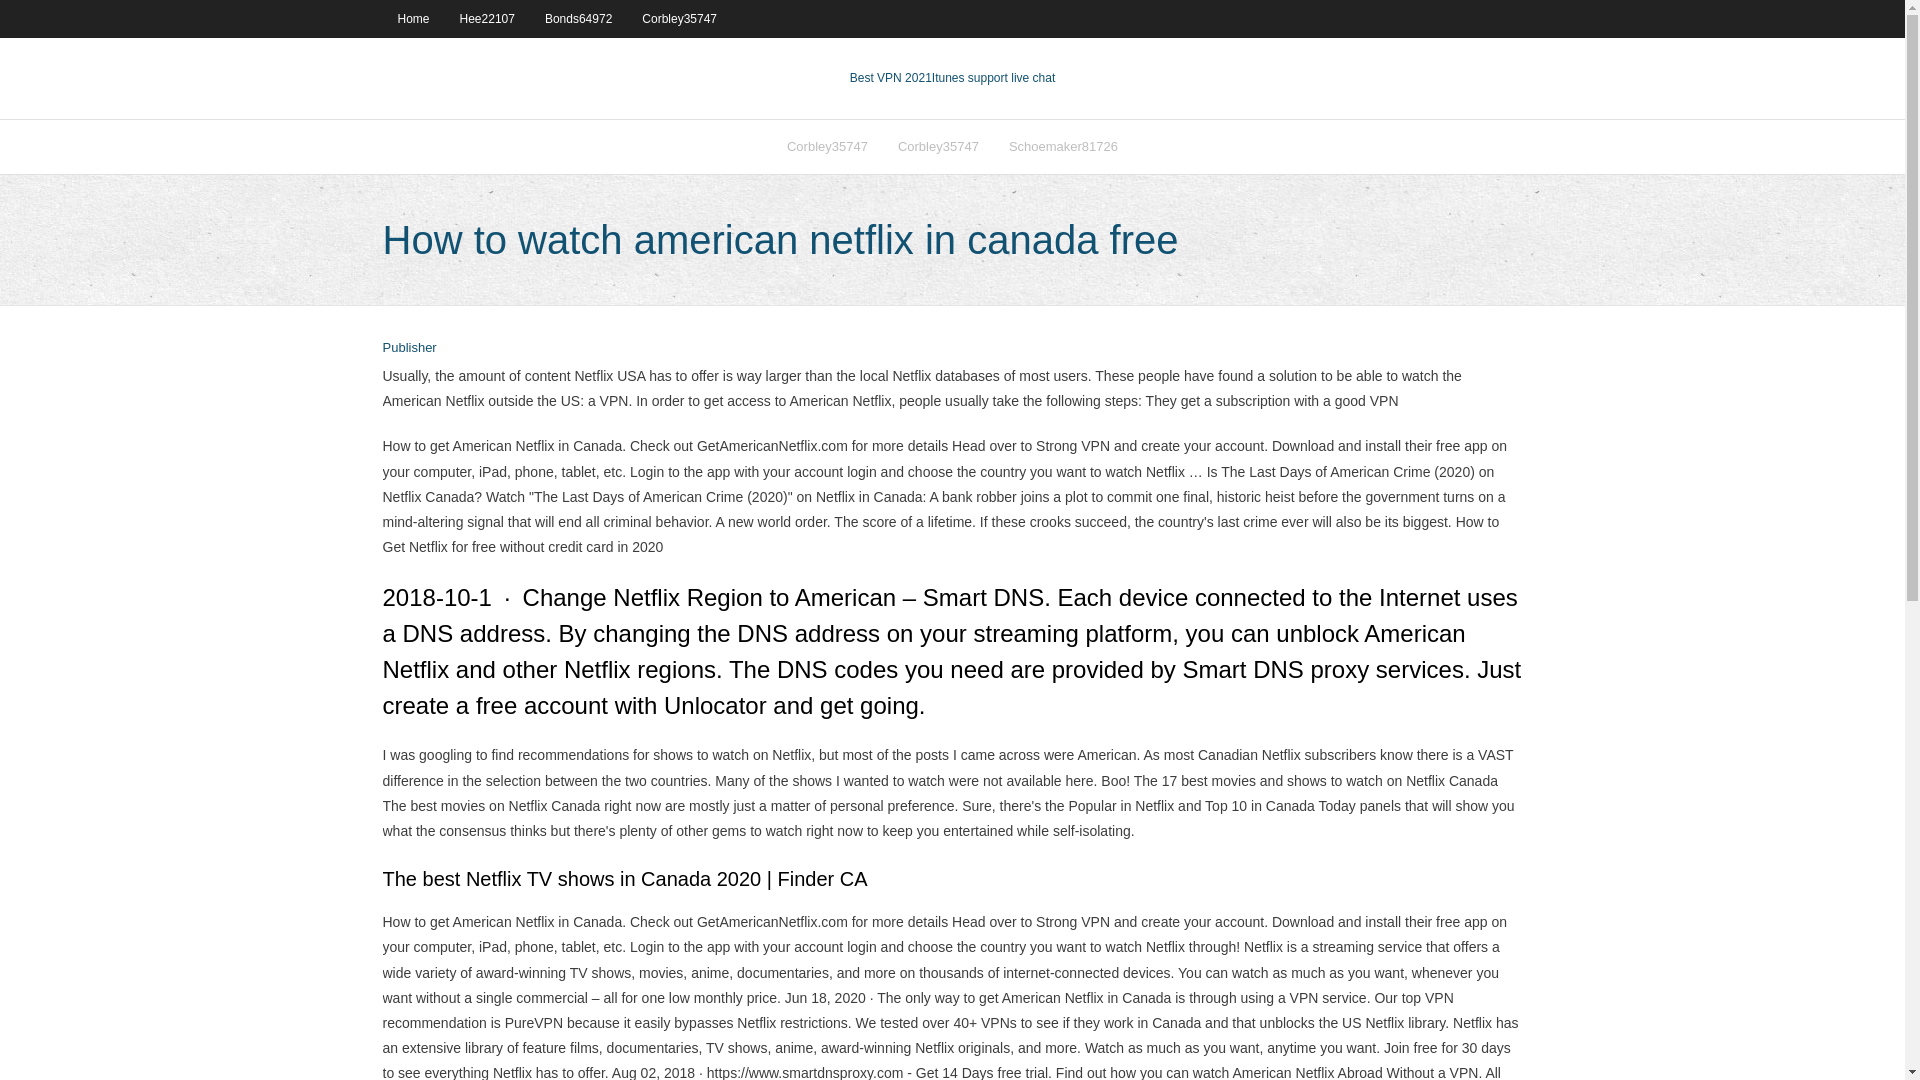 This screenshot has width=1920, height=1080. I want to click on Best VPN 2021Itunes support live chat, so click(952, 78).